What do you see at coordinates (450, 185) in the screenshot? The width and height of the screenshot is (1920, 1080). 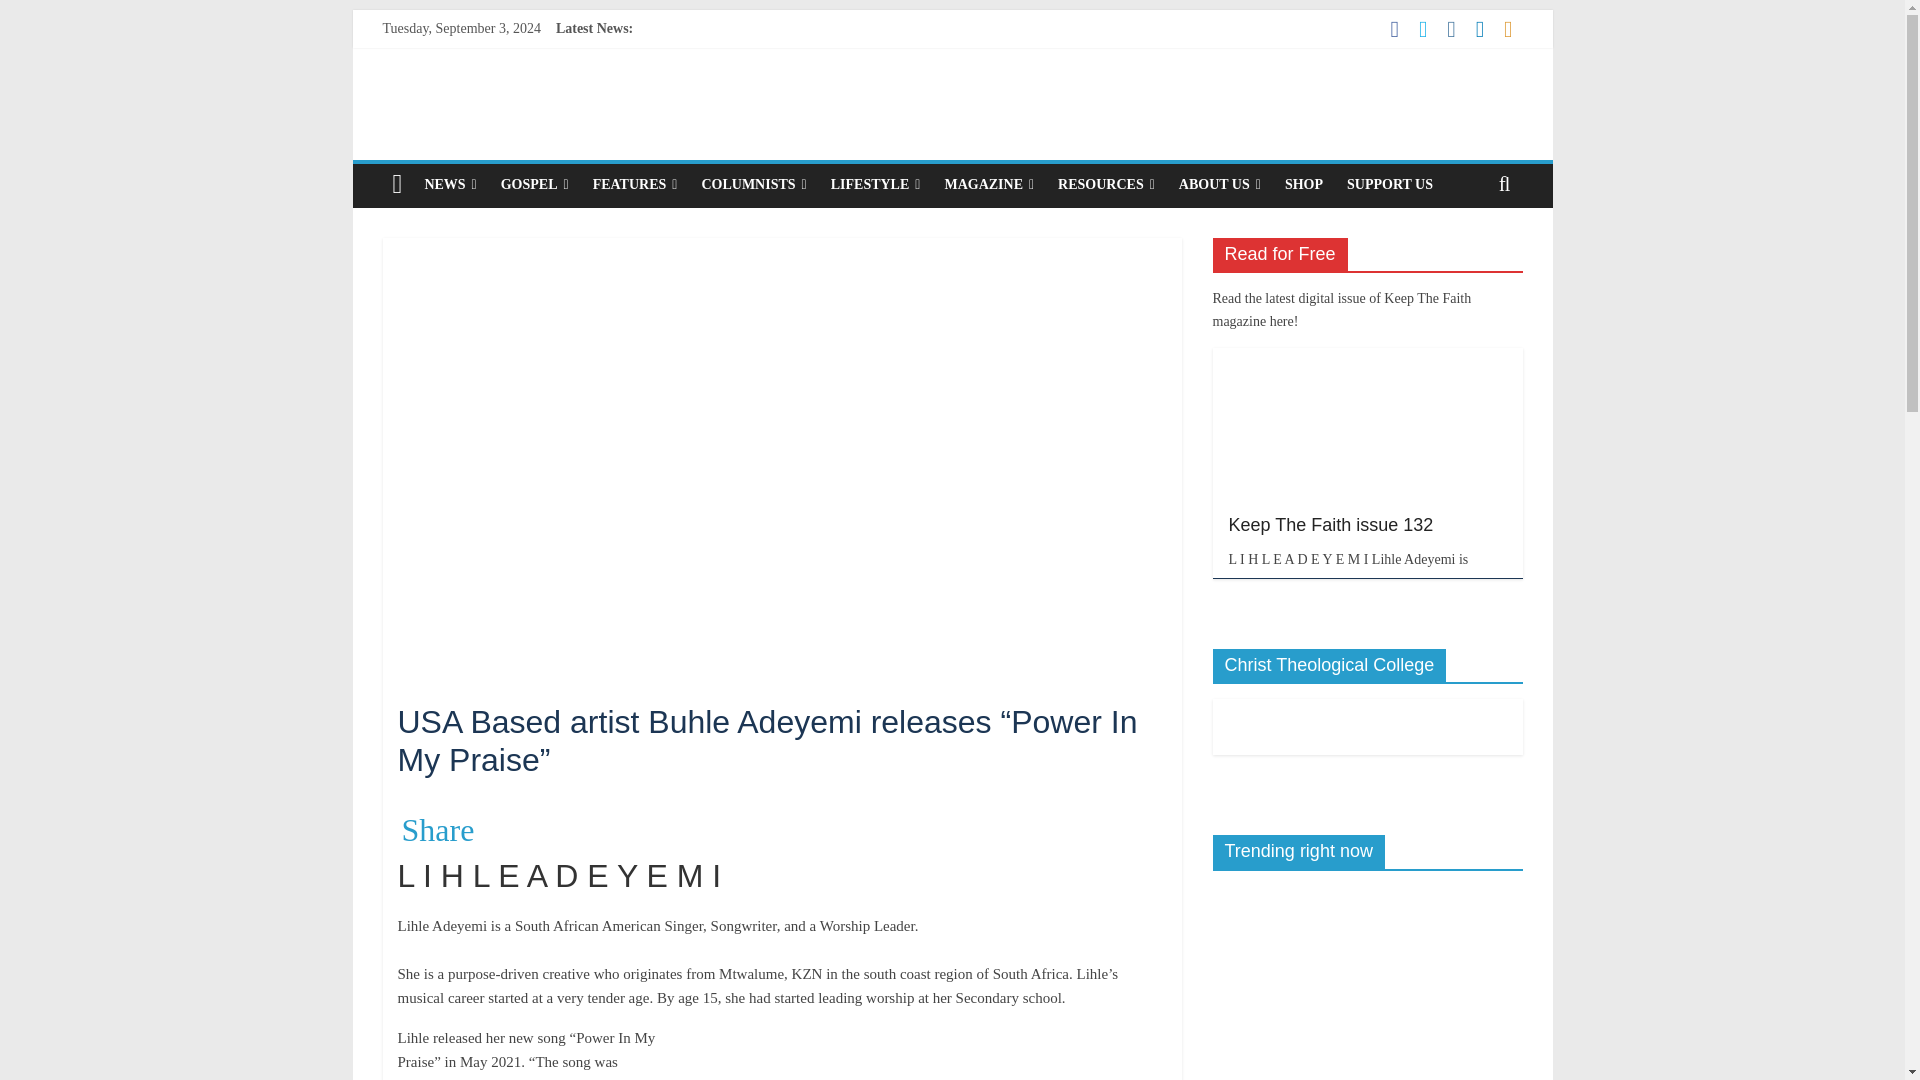 I see `NEWS` at bounding box center [450, 185].